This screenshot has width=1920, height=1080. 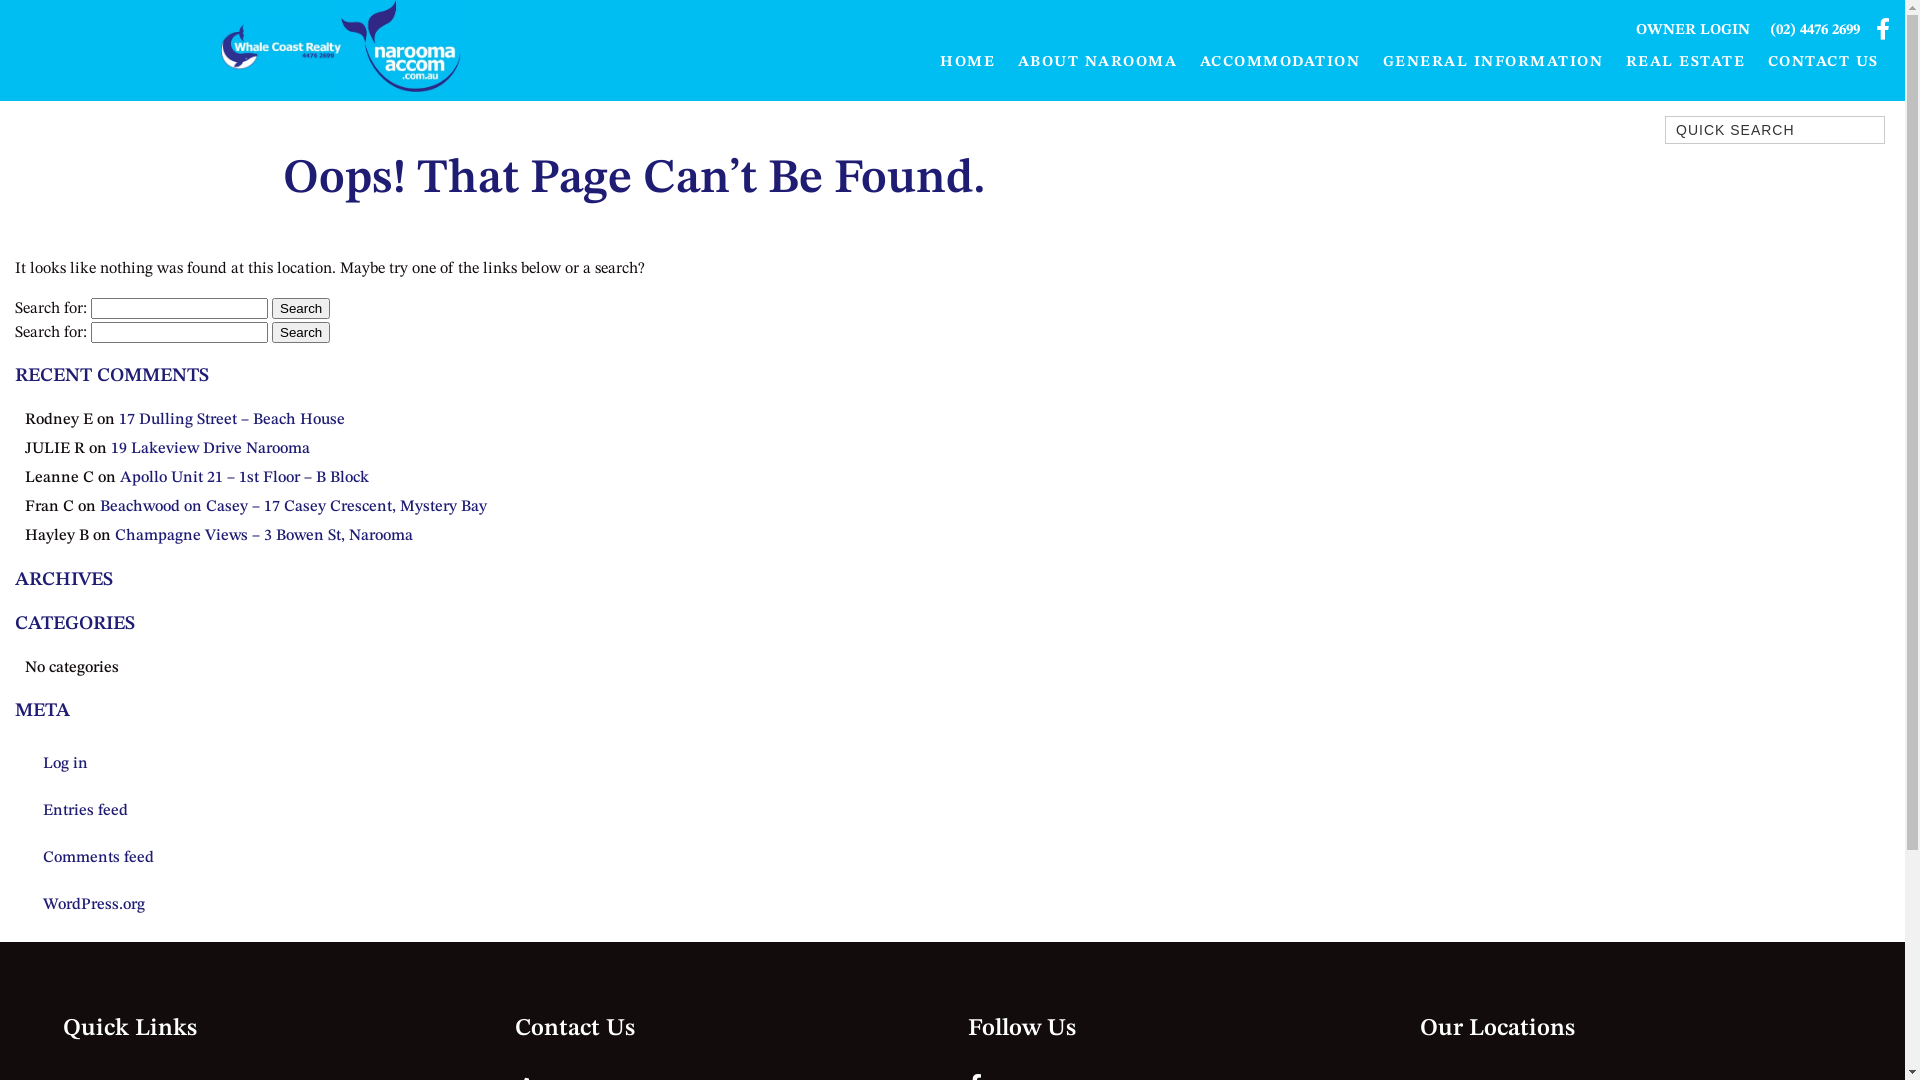 I want to click on Search, so click(x=301, y=308).